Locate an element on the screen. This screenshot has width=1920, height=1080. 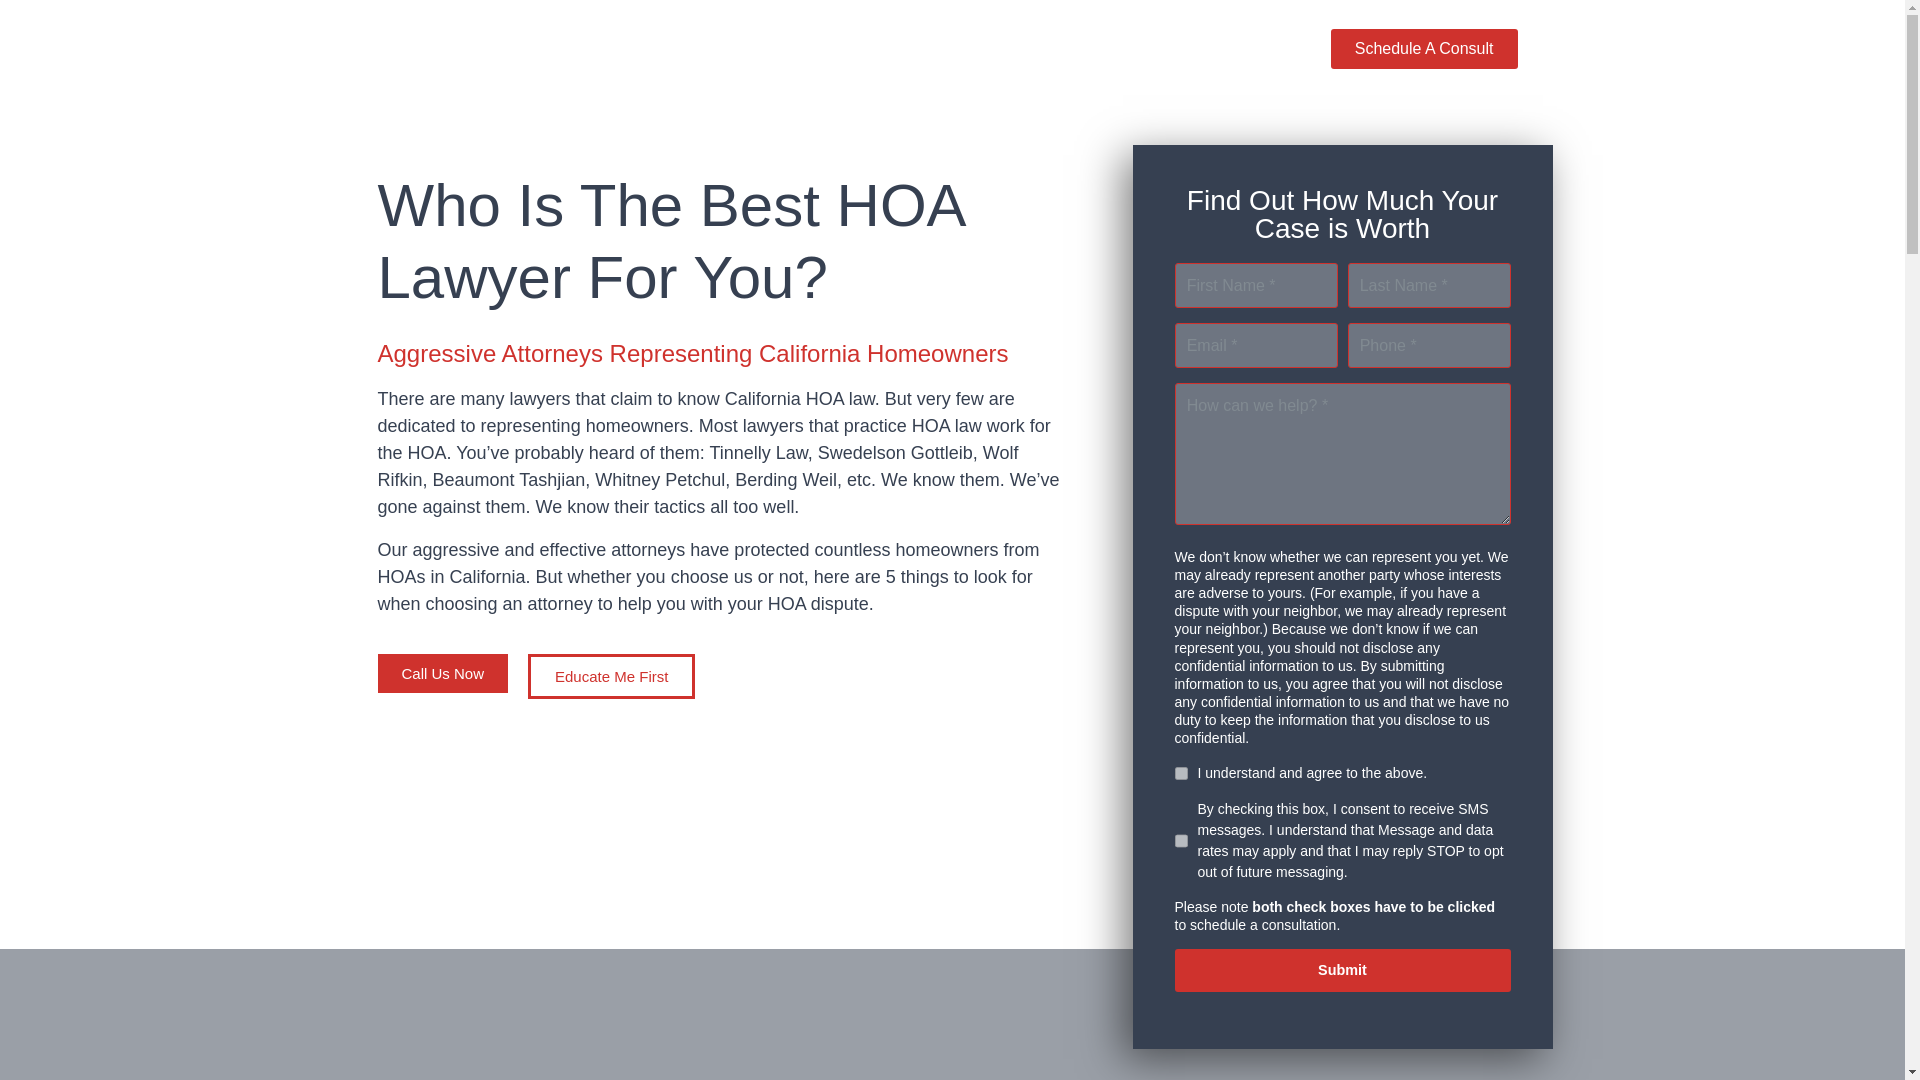
Schedule A Consult is located at coordinates (1424, 49).